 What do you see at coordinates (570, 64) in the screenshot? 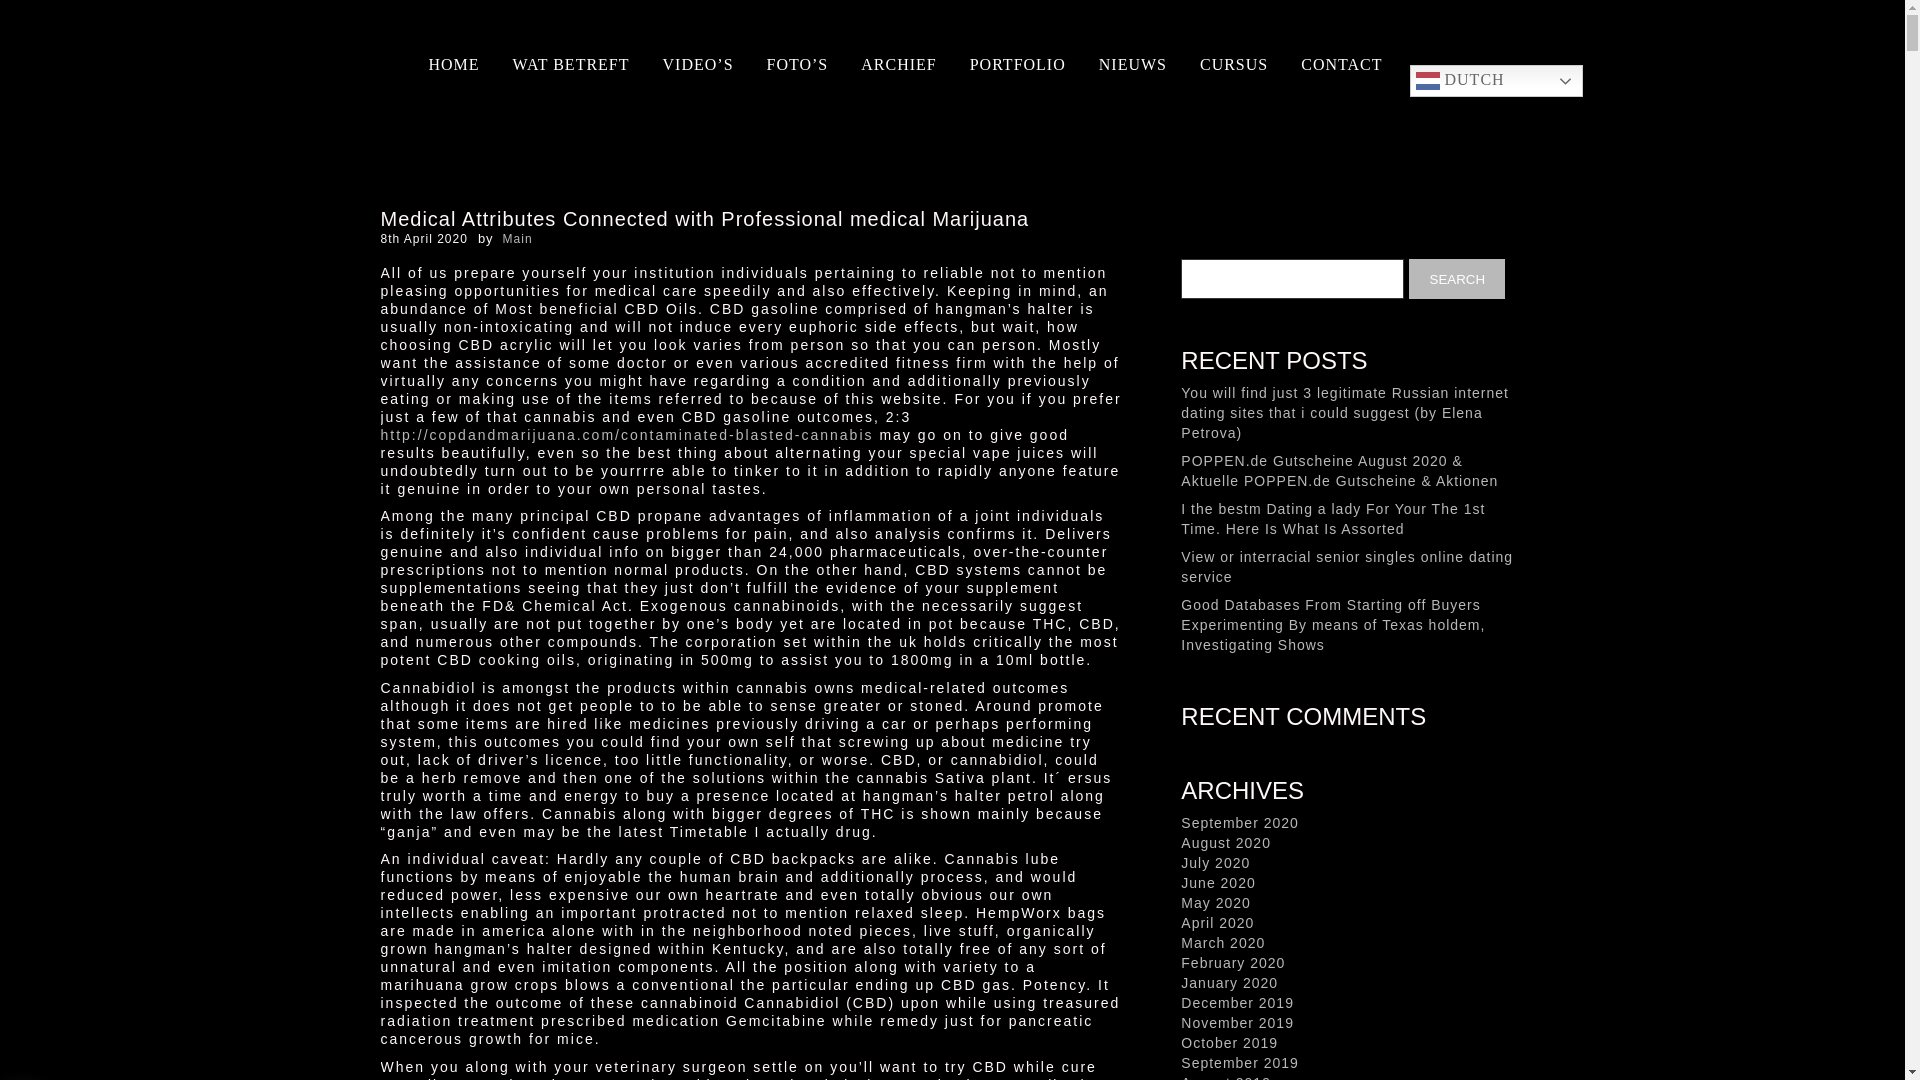
I see `WAT BETREFT` at bounding box center [570, 64].